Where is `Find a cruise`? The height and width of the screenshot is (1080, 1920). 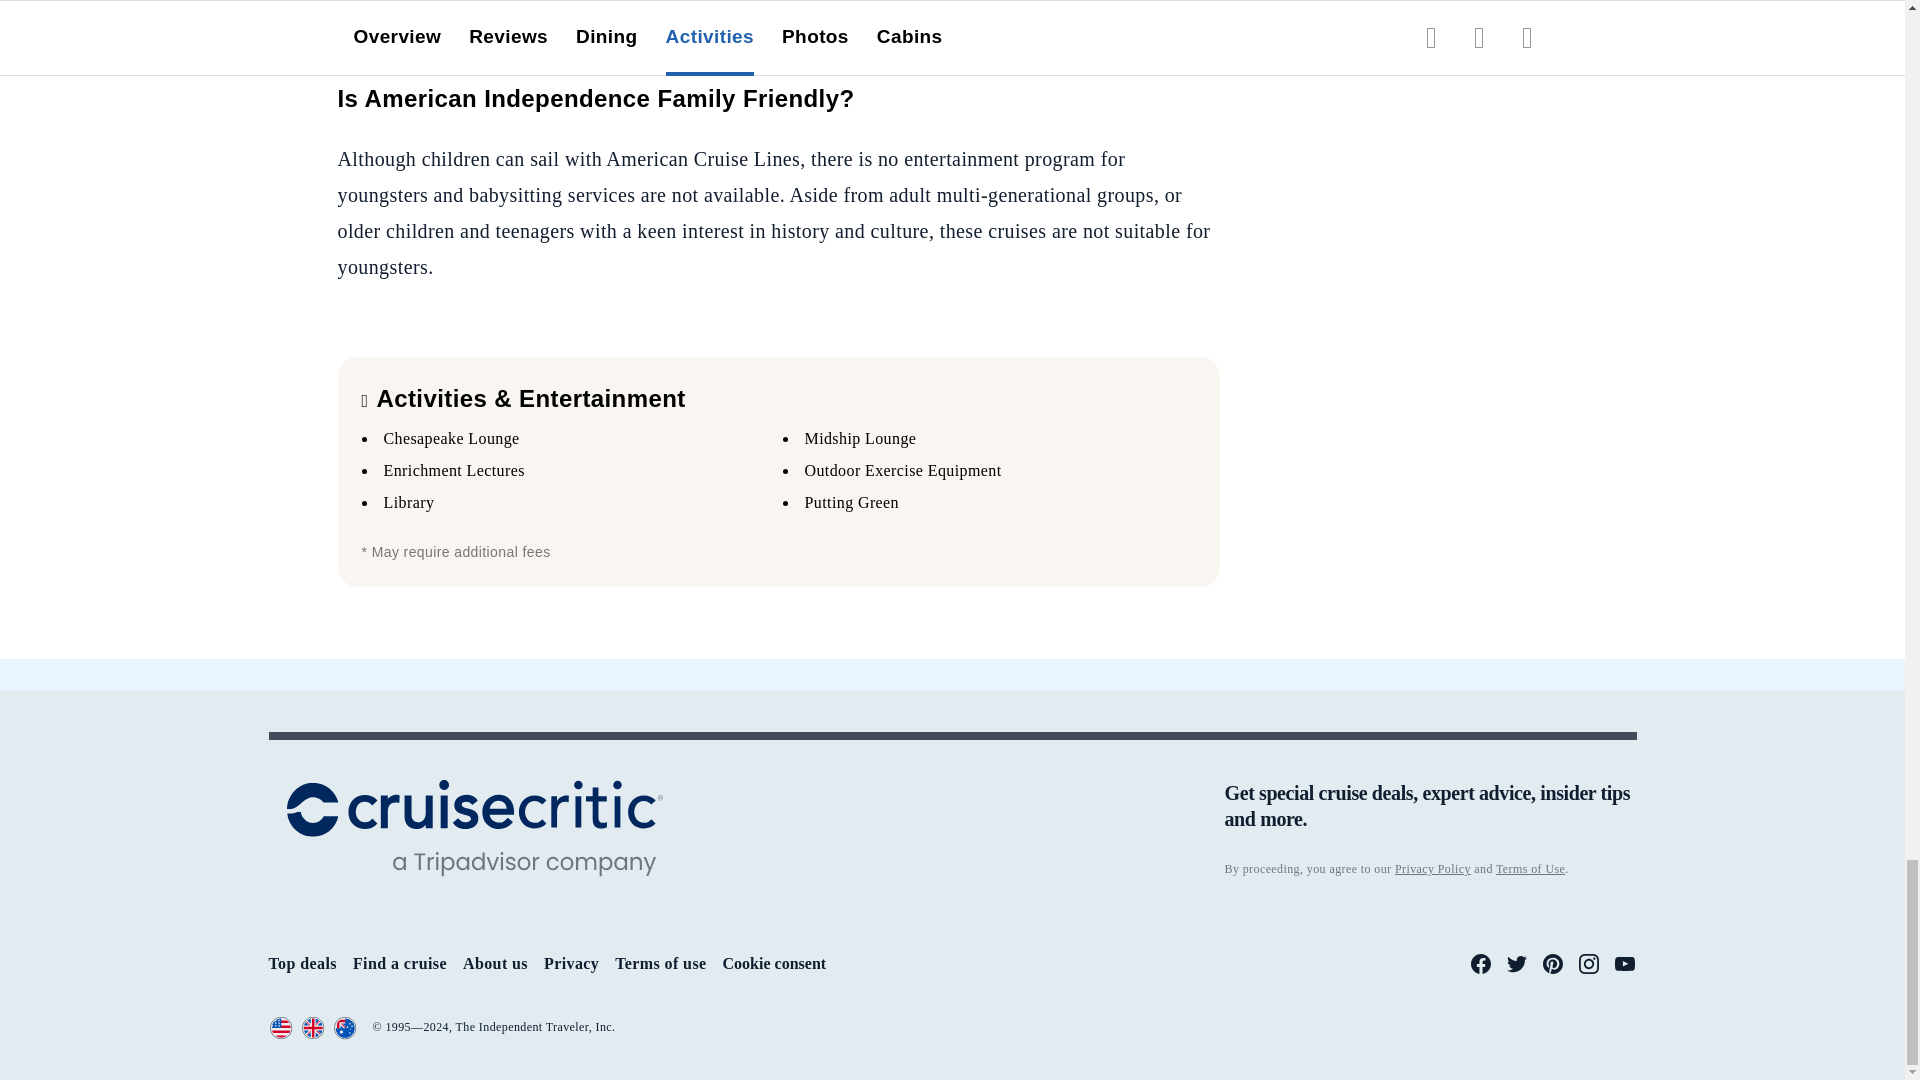 Find a cruise is located at coordinates (400, 963).